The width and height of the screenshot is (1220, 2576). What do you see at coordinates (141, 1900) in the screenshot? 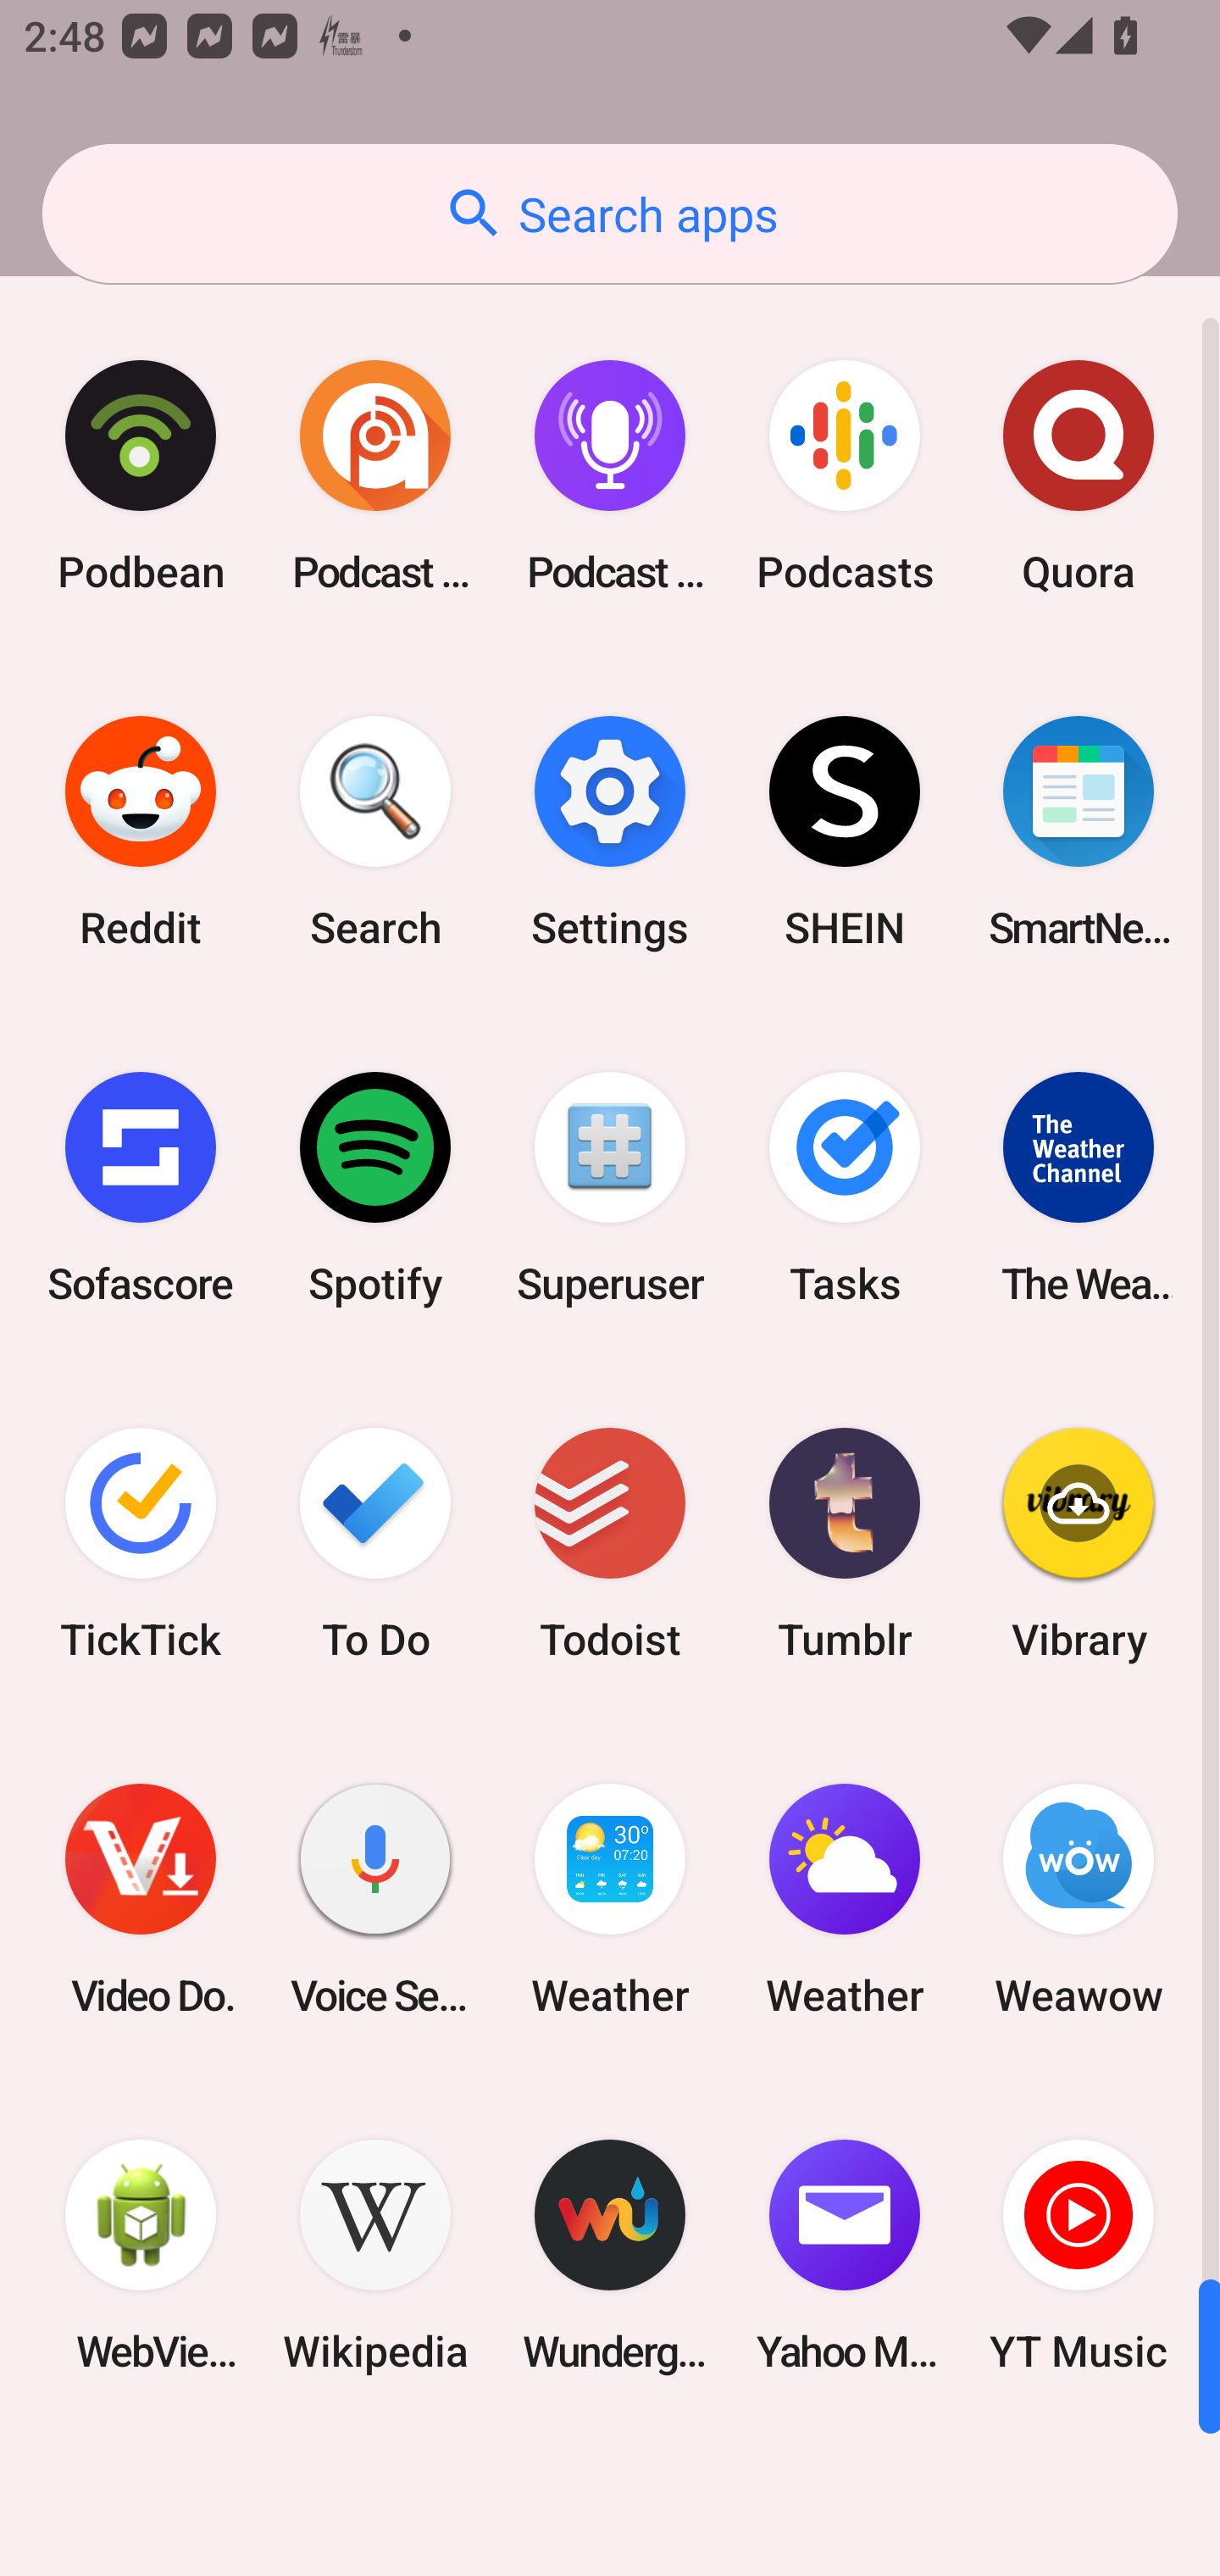
I see `Video Downloader & Ace Player` at bounding box center [141, 1900].